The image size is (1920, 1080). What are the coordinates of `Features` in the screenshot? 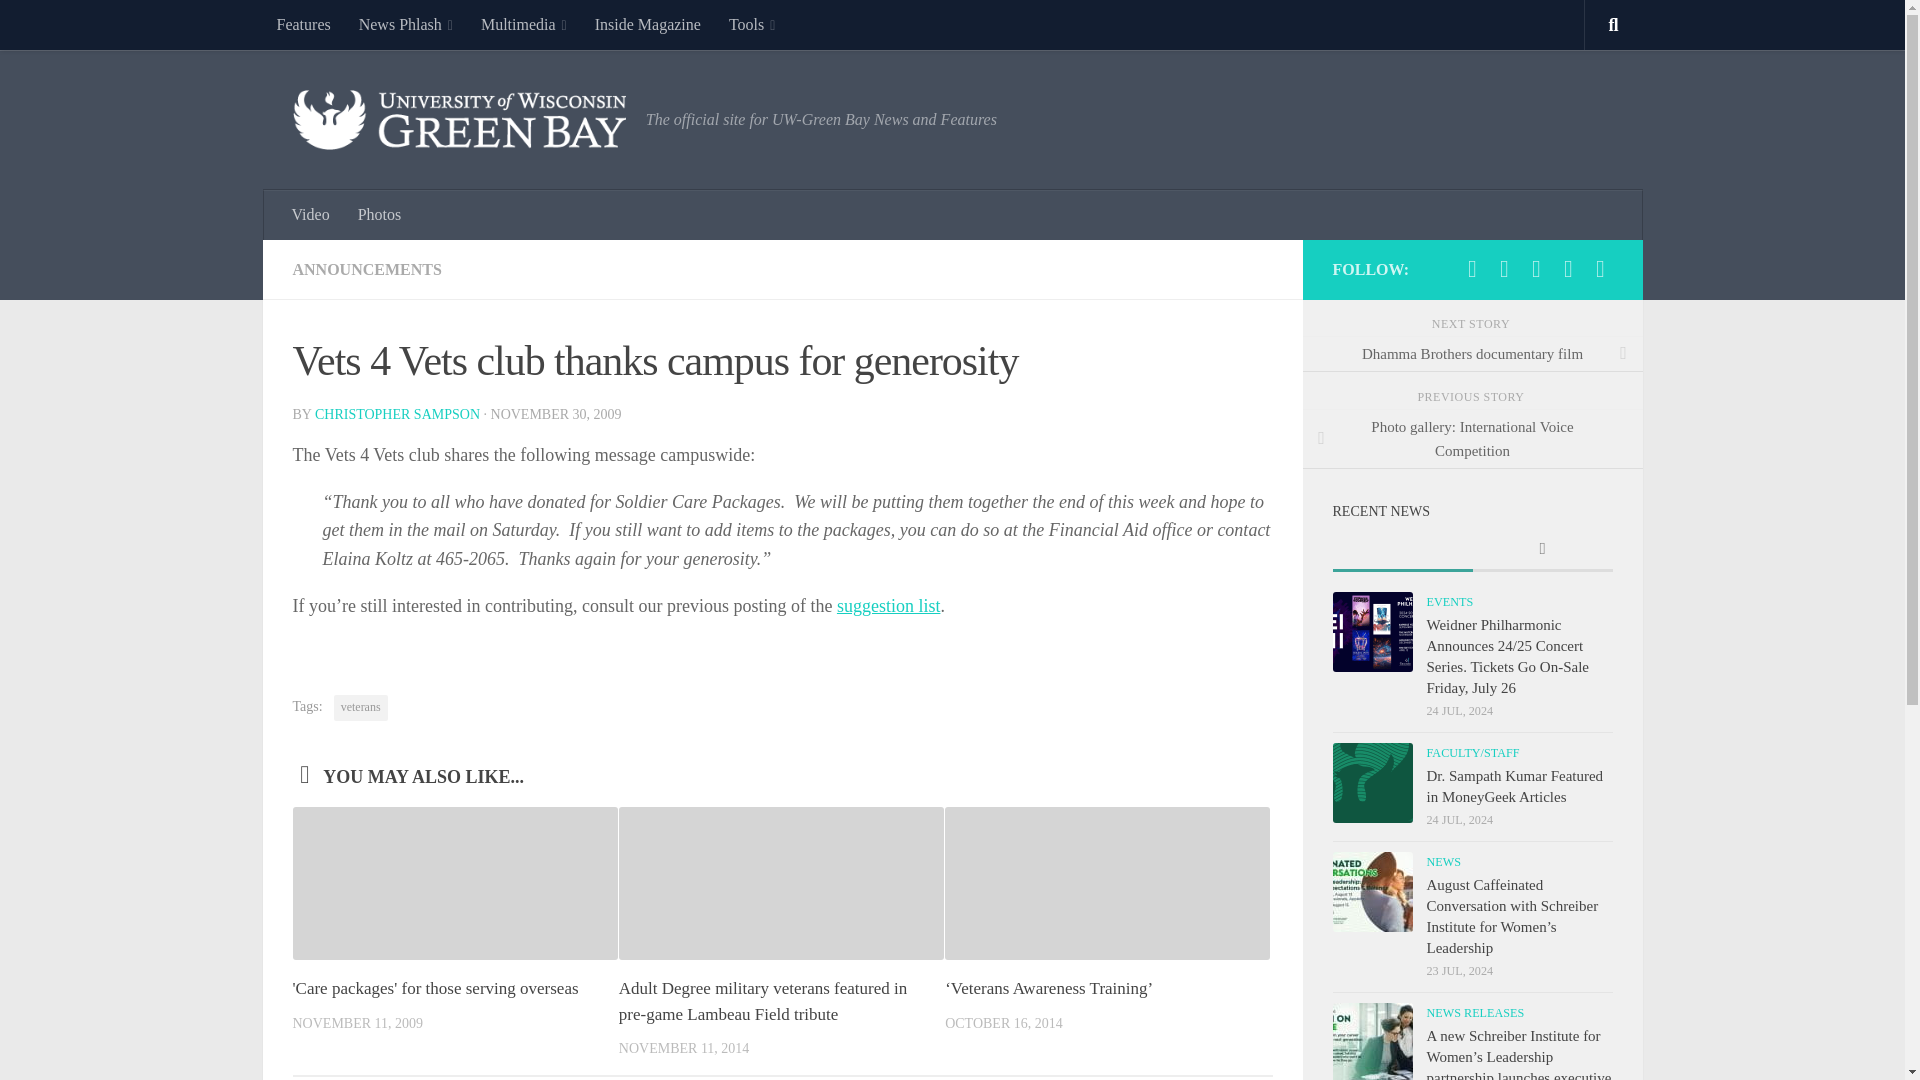 It's located at (302, 24).